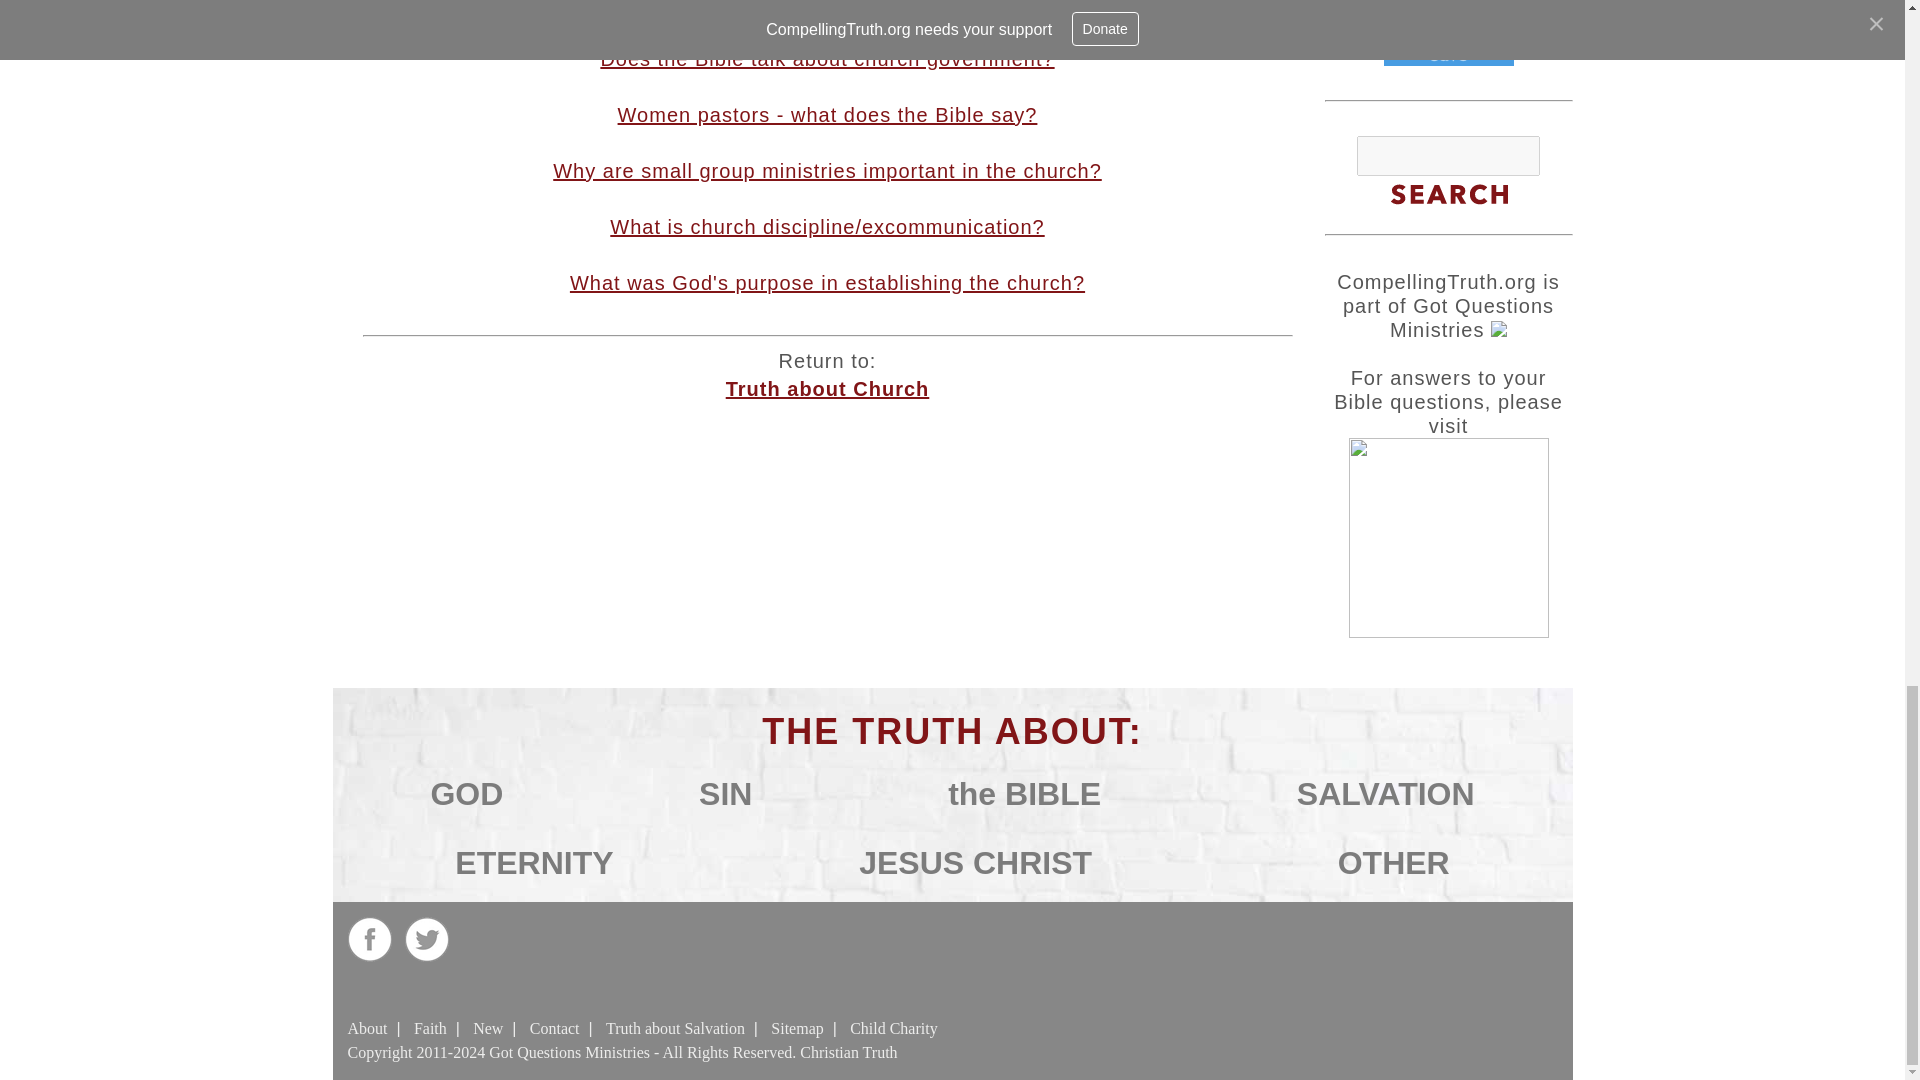 This screenshot has height=1080, width=1920. What do you see at coordinates (827, 282) in the screenshot?
I see `What was God's purpose in establishing the church?` at bounding box center [827, 282].